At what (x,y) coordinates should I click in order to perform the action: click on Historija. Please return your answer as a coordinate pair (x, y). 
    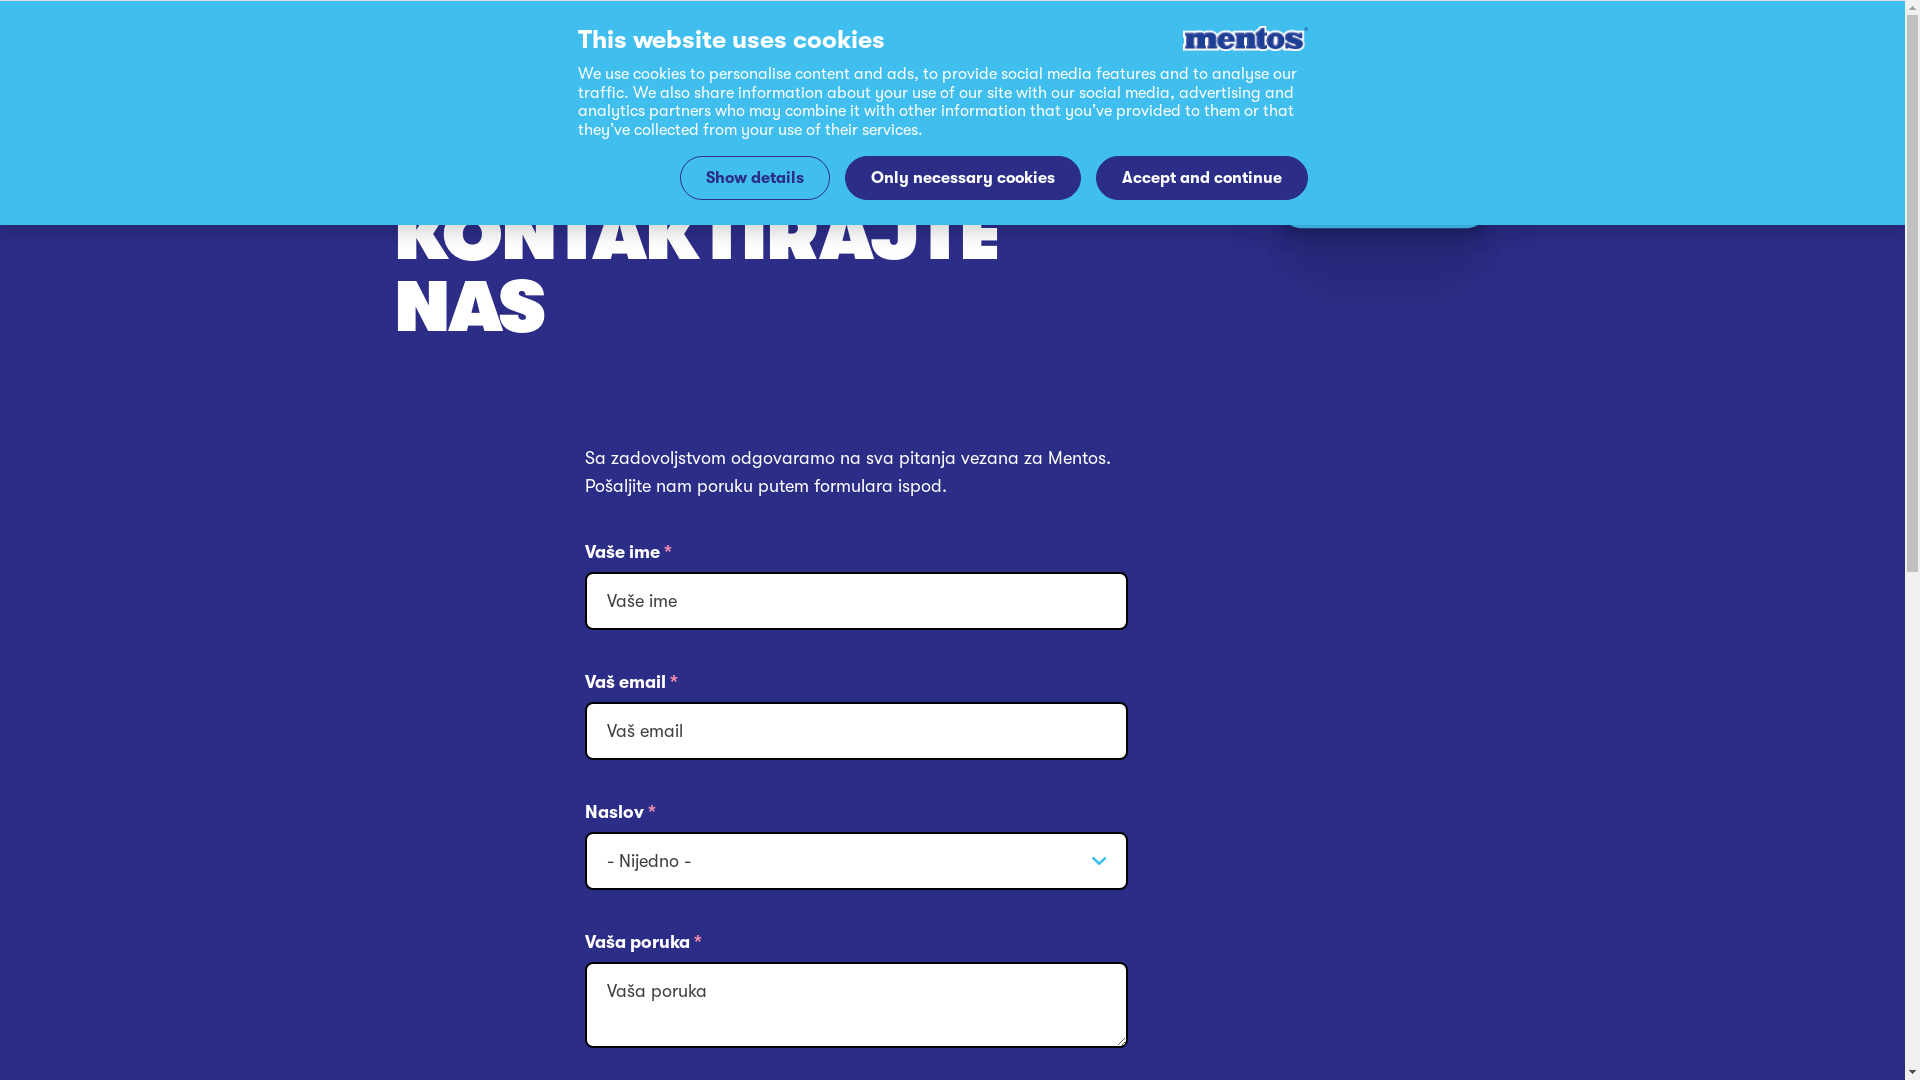
    Looking at the image, I should click on (1347, 127).